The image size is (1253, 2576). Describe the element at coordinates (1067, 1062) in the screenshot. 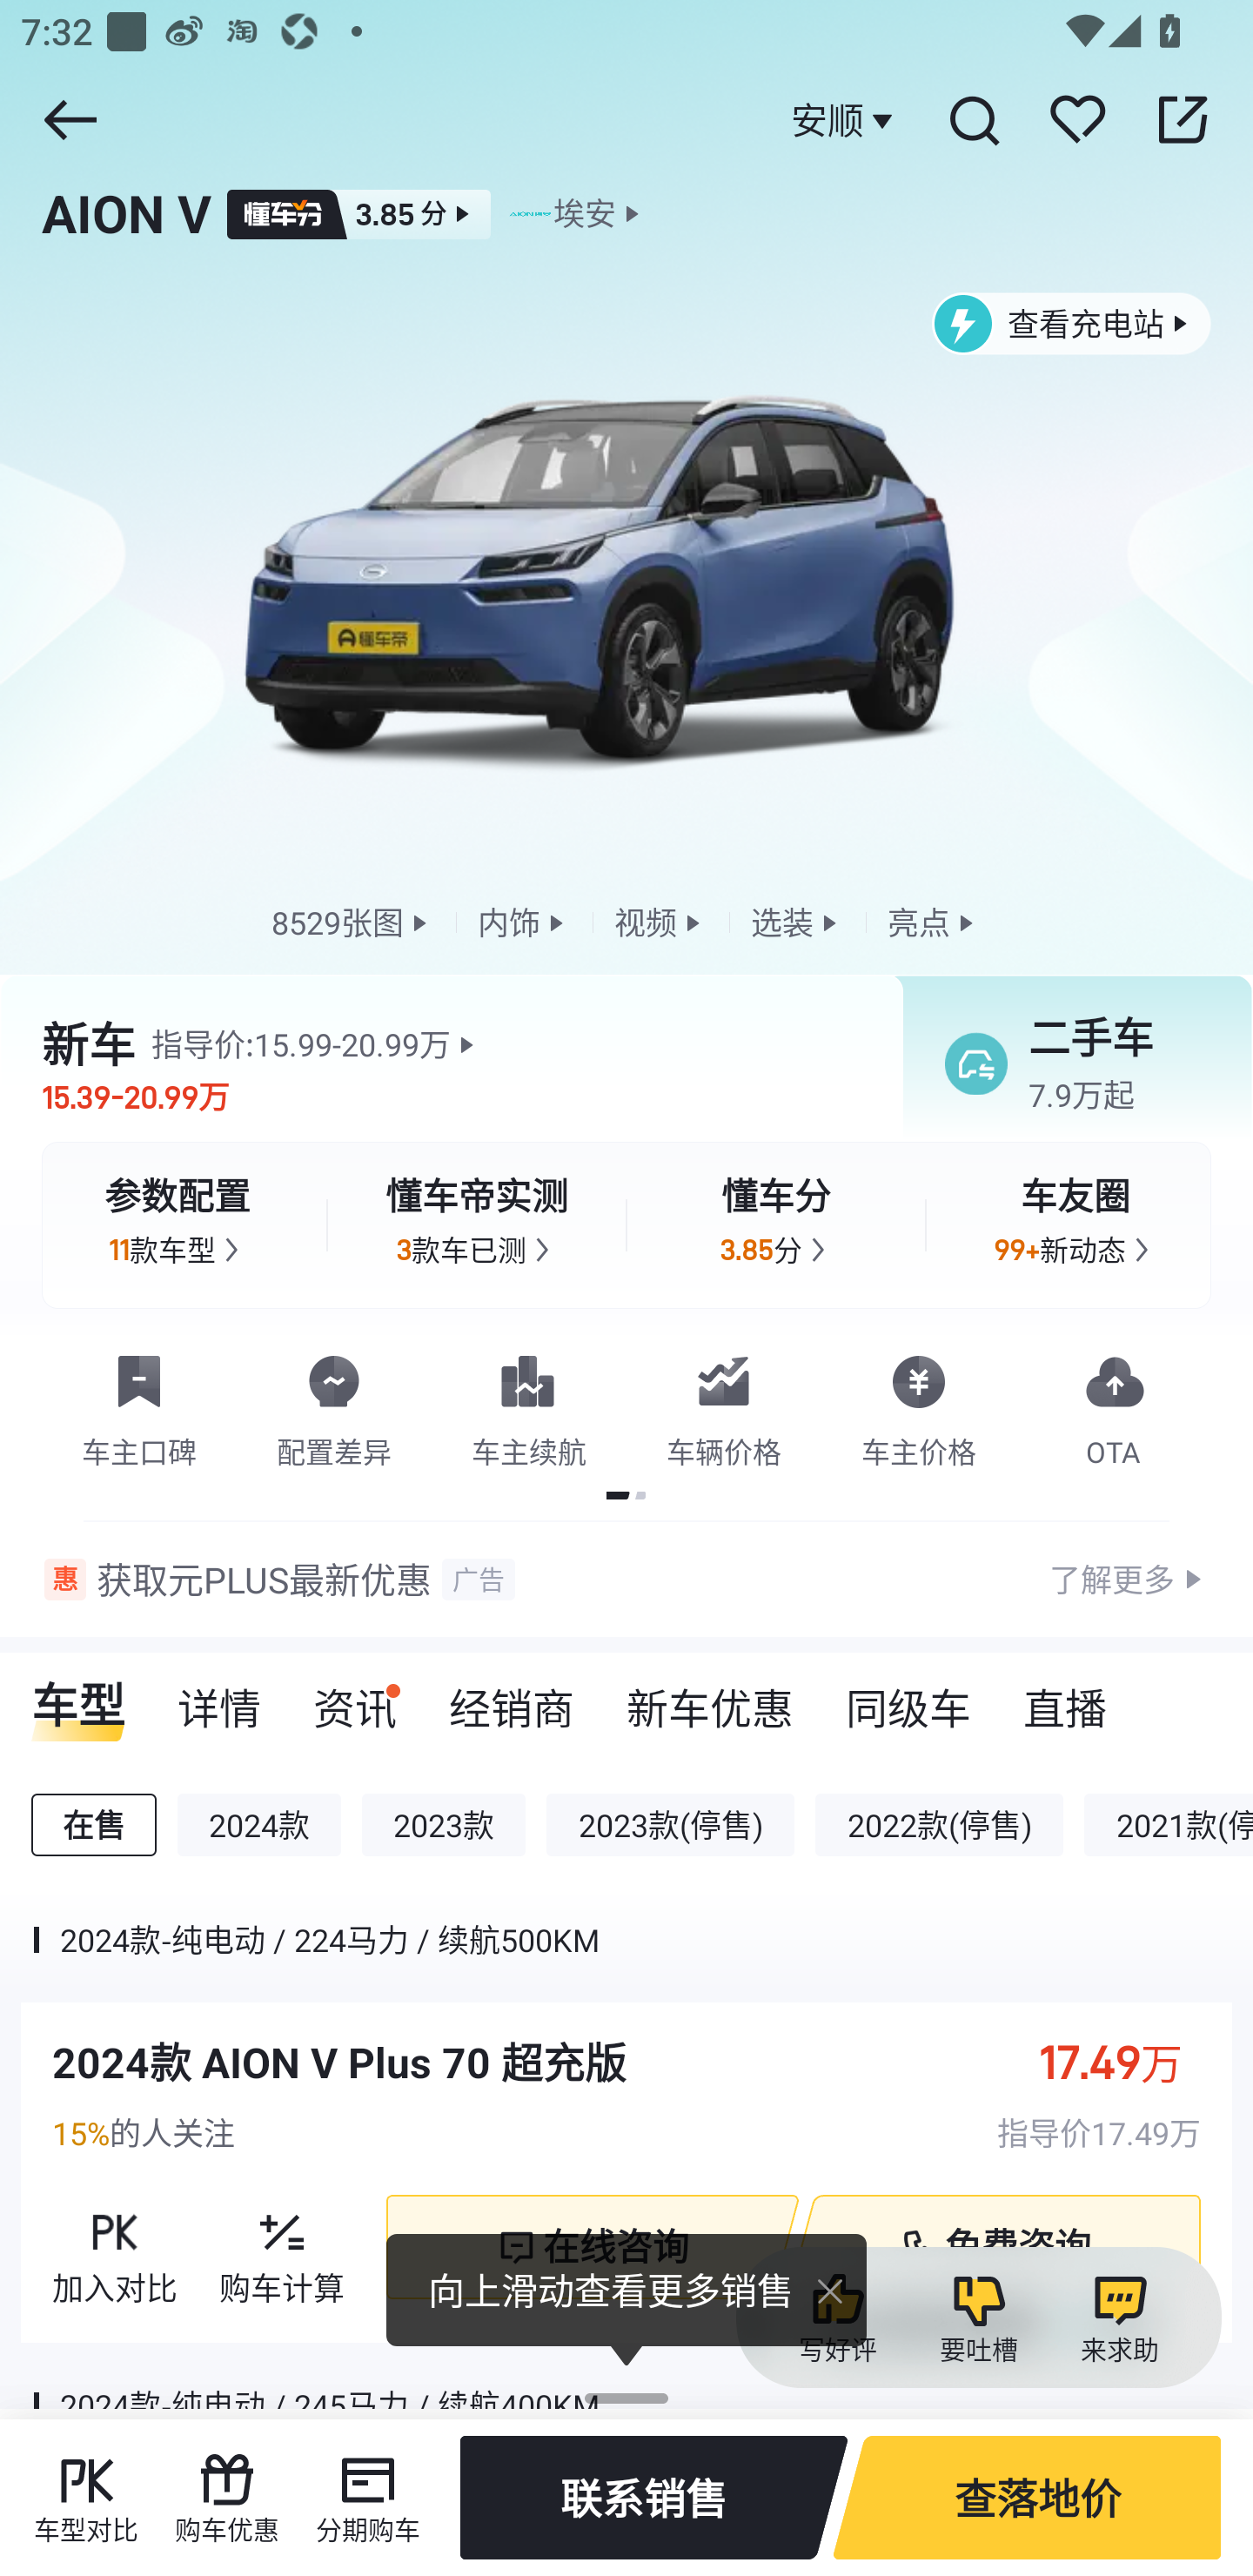

I see `二手车 7.9万起` at that location.